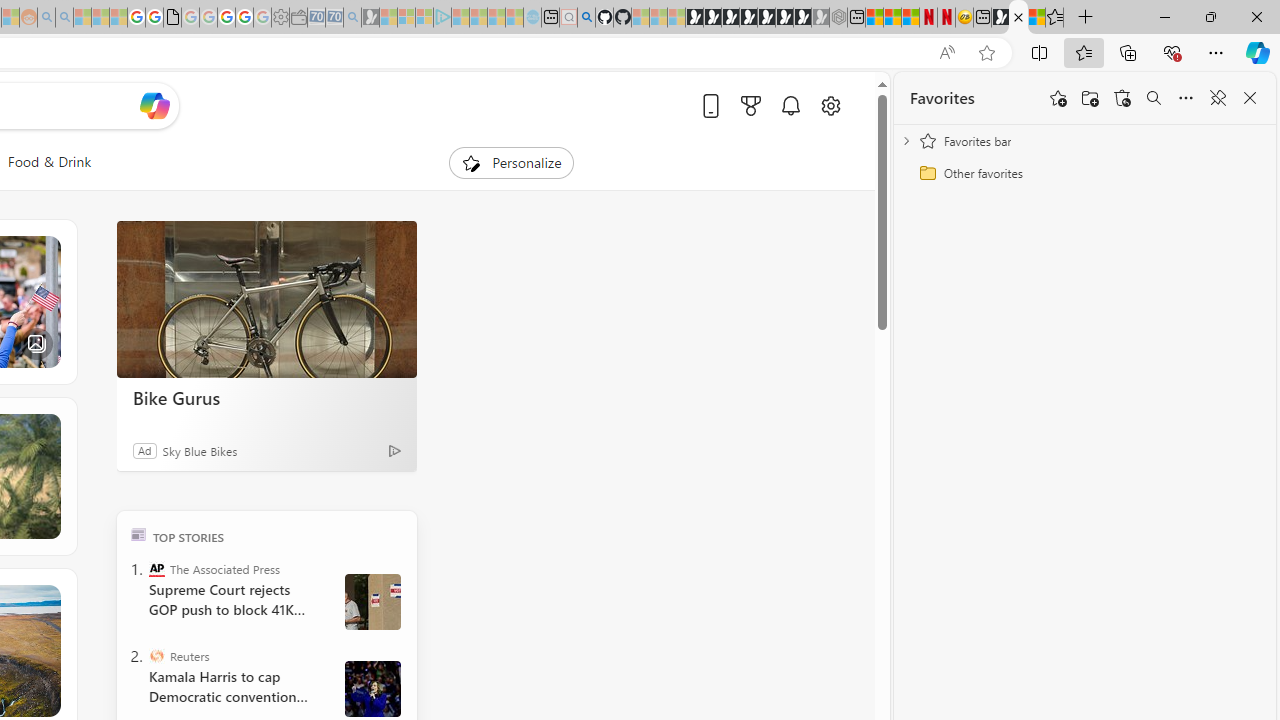 The height and width of the screenshot is (720, 1280). Describe the element at coordinates (372, 688) in the screenshot. I see ` Harris and Walz campaign in Wisconsin` at that location.